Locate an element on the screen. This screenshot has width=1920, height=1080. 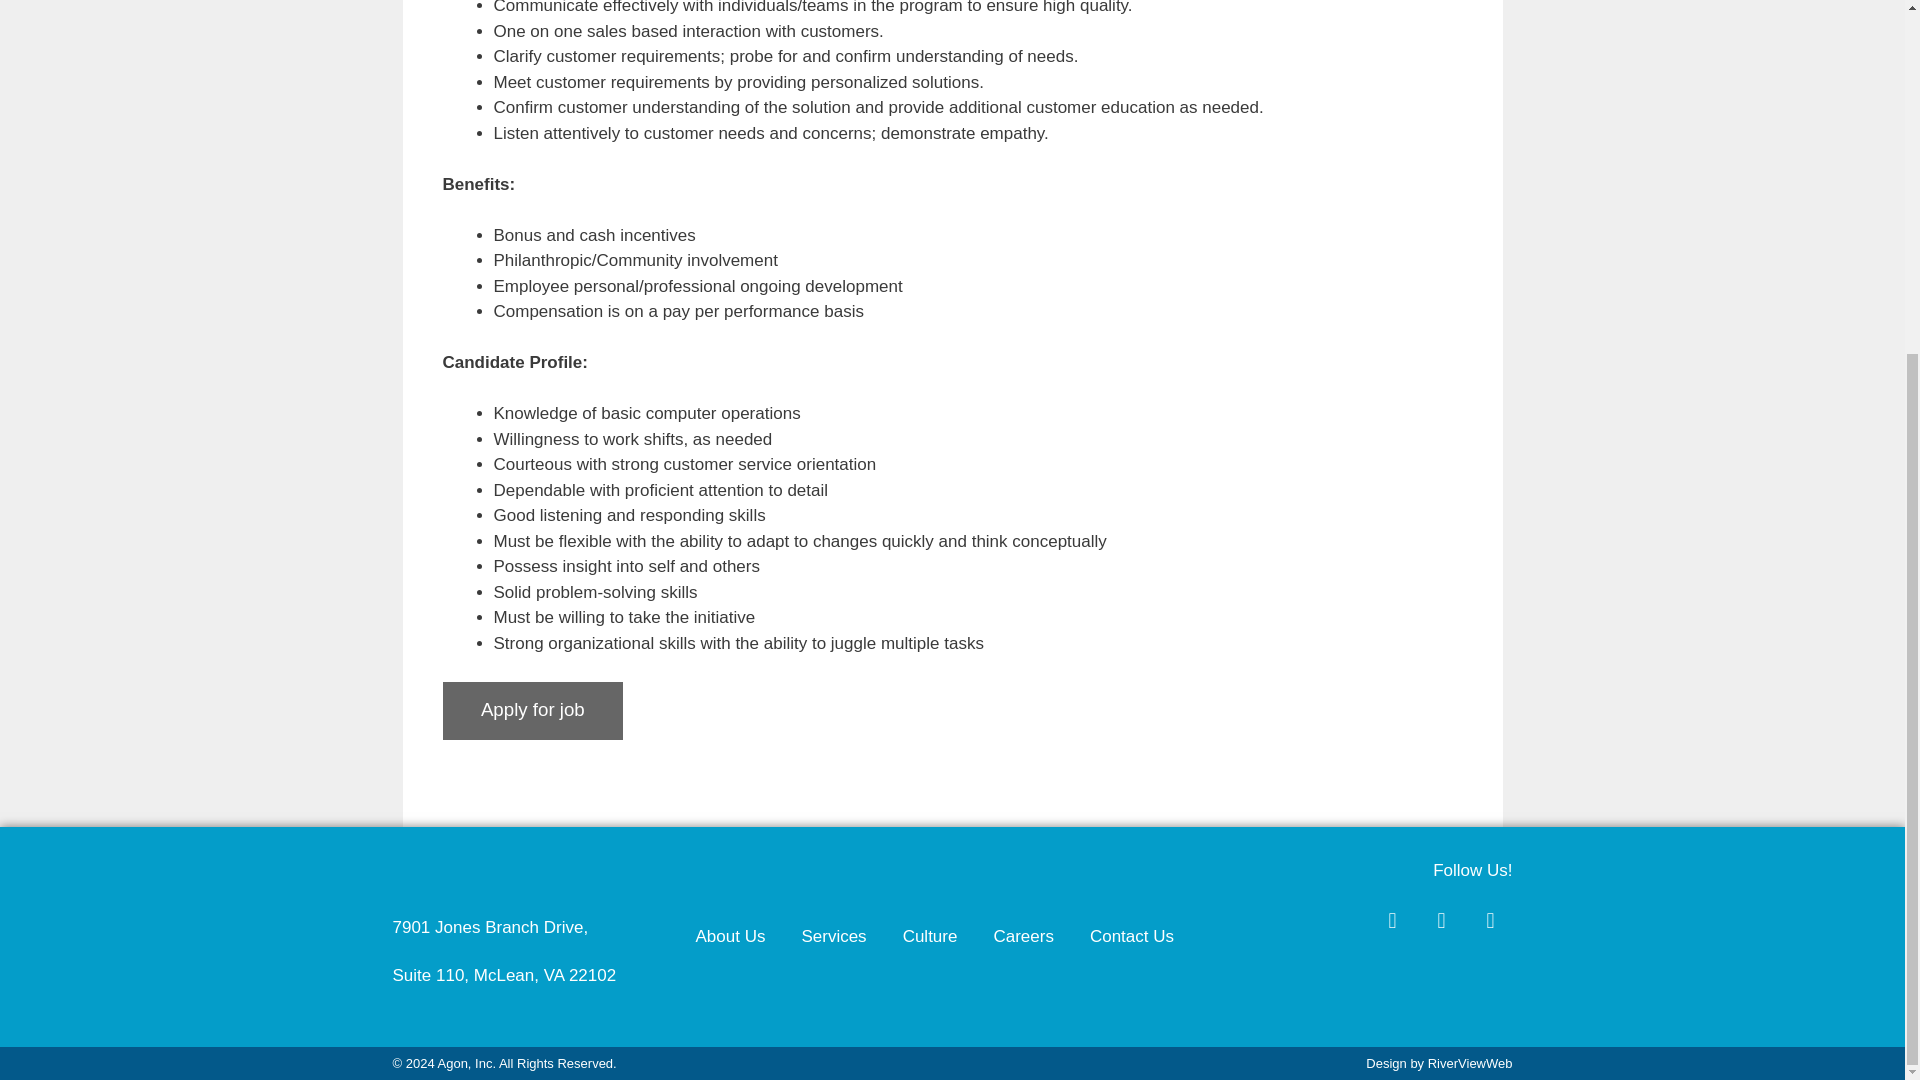
Contact Us is located at coordinates (1132, 936).